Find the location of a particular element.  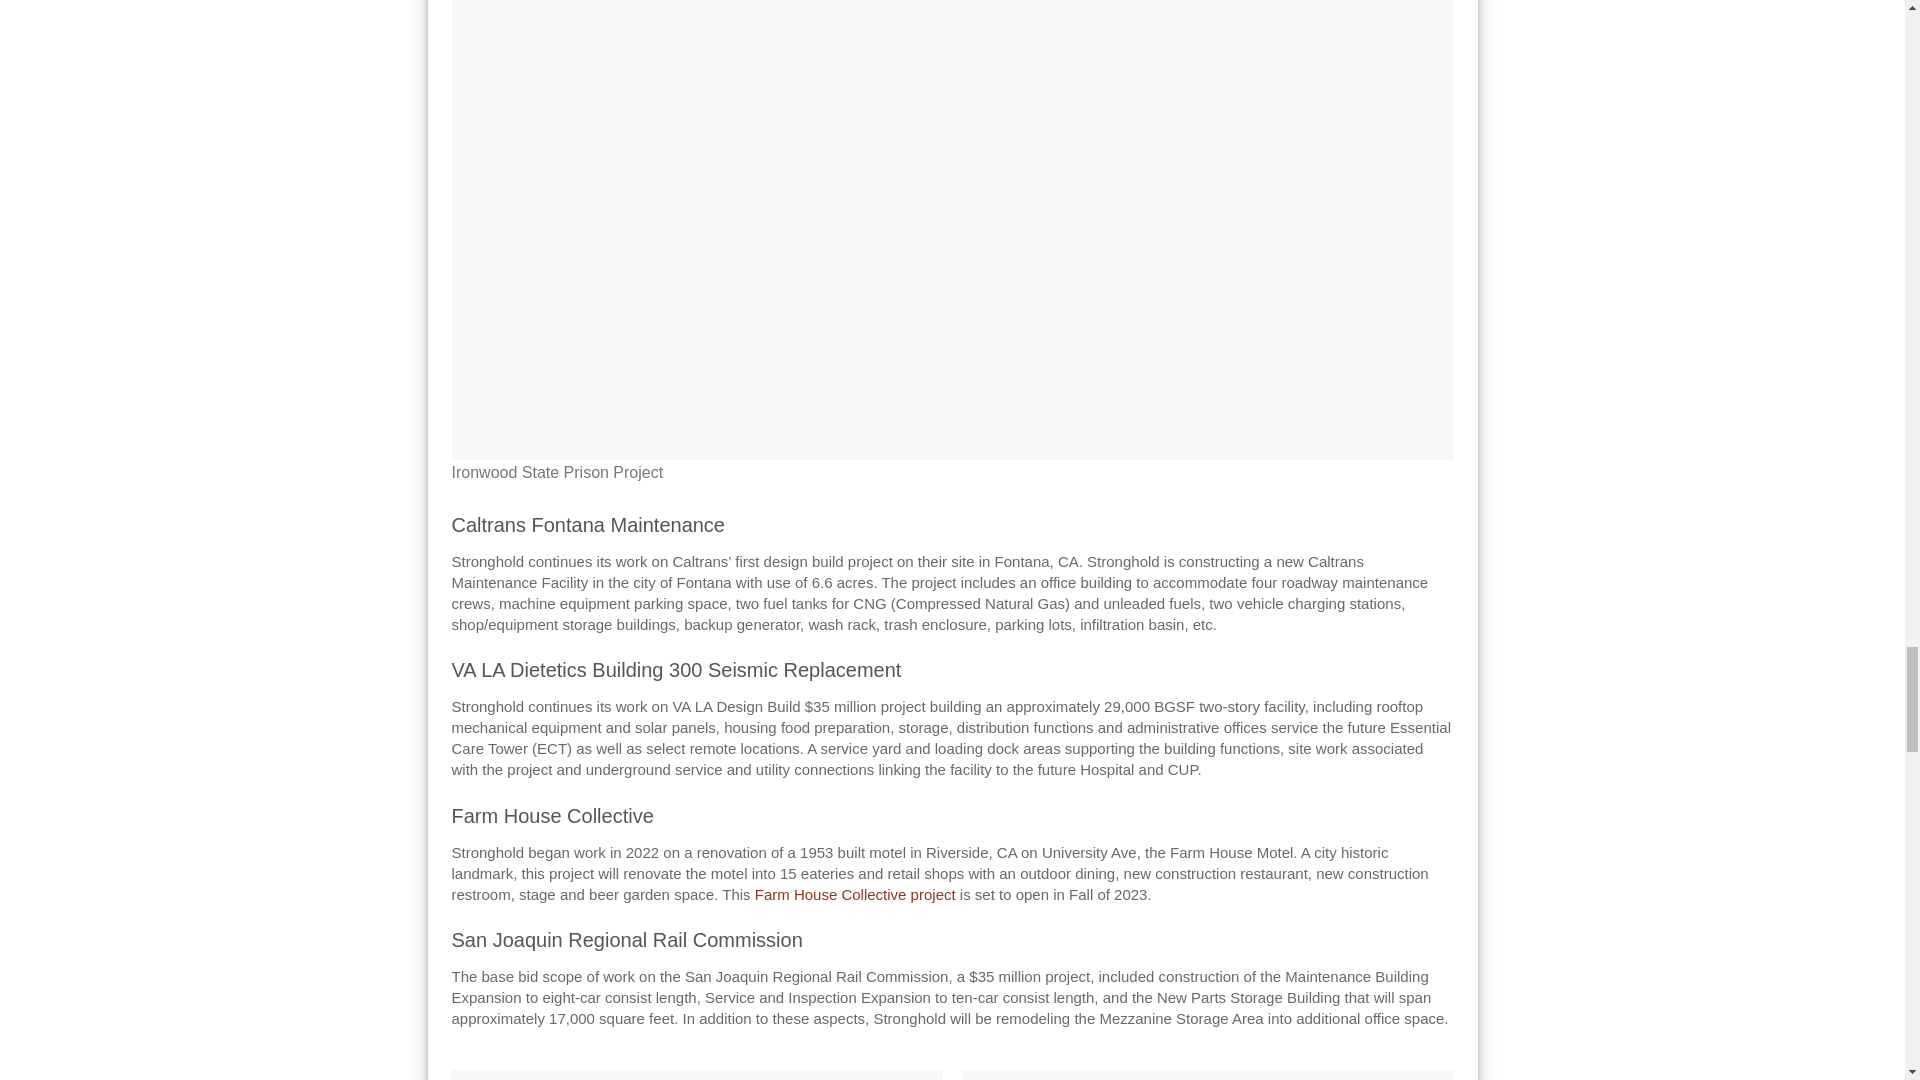

Farm House Collective project is located at coordinates (855, 894).